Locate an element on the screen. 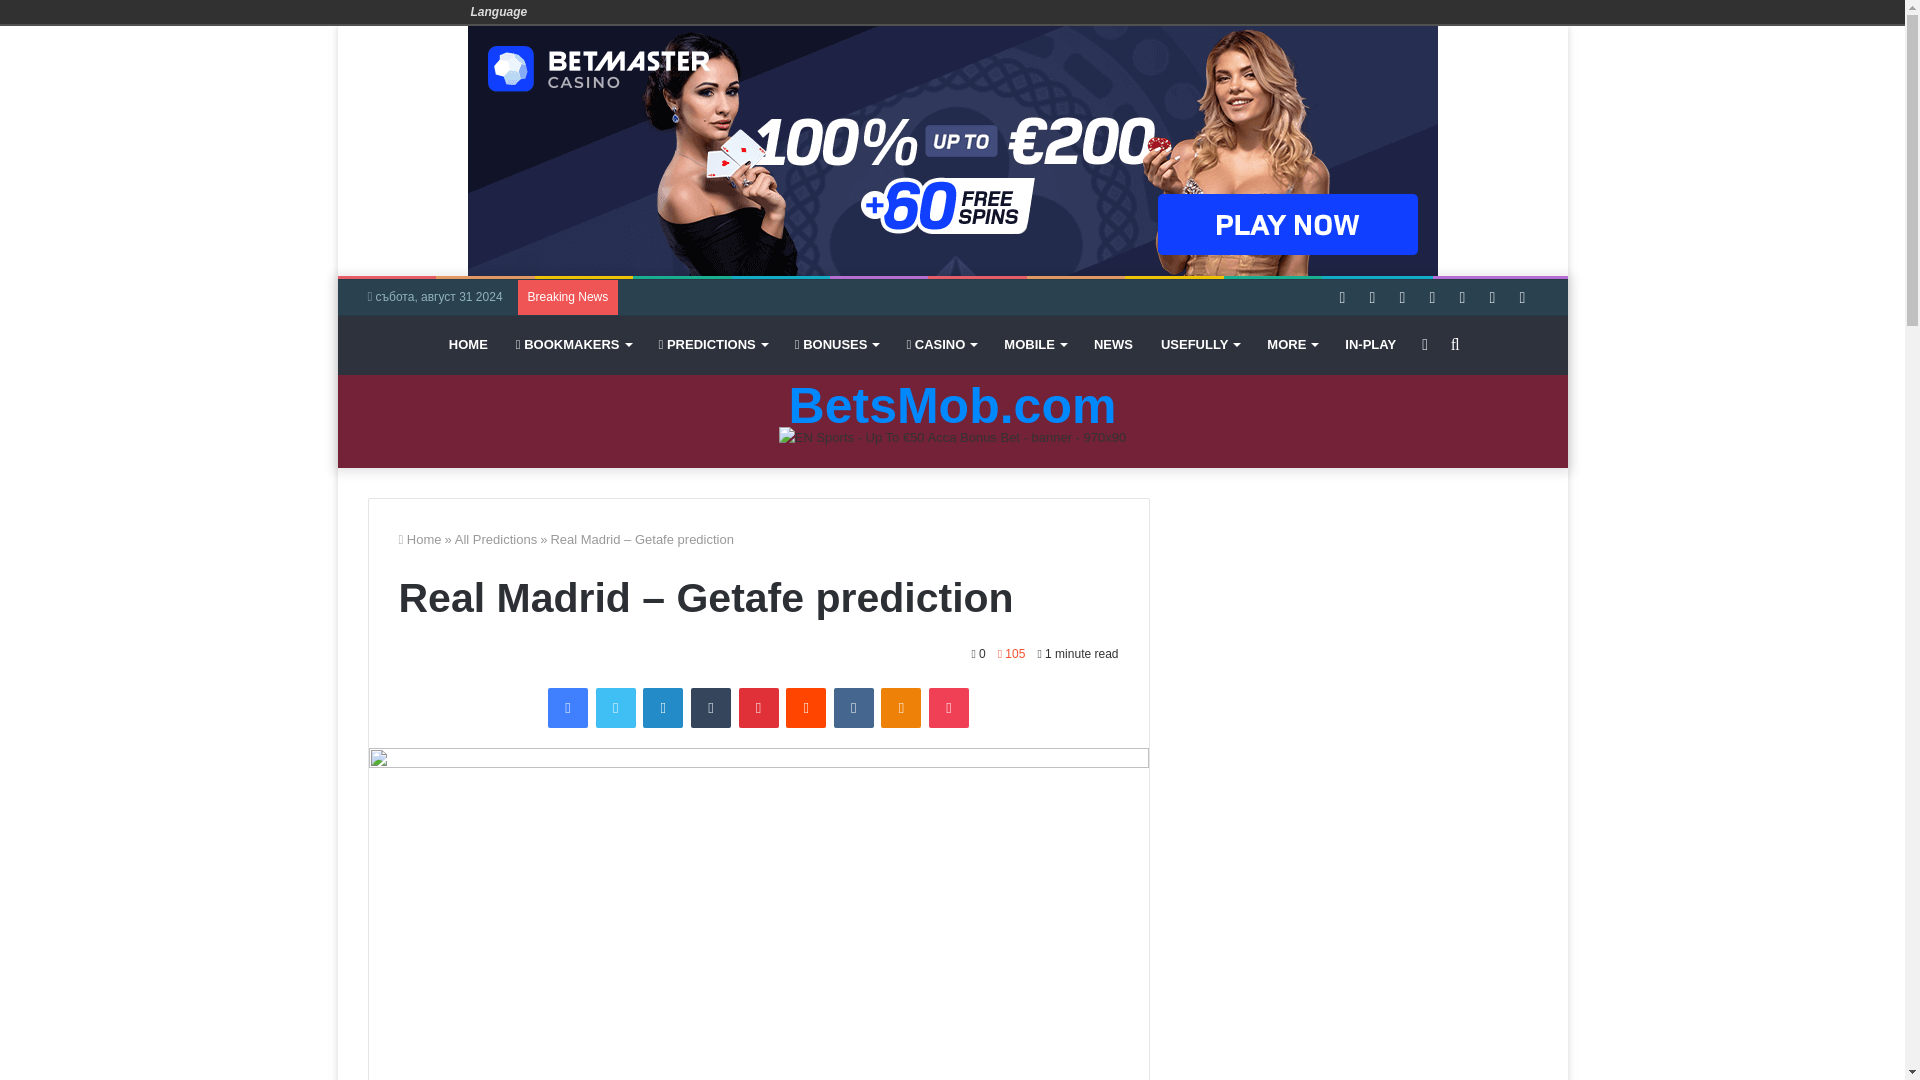  Facebook is located at coordinates (567, 707).